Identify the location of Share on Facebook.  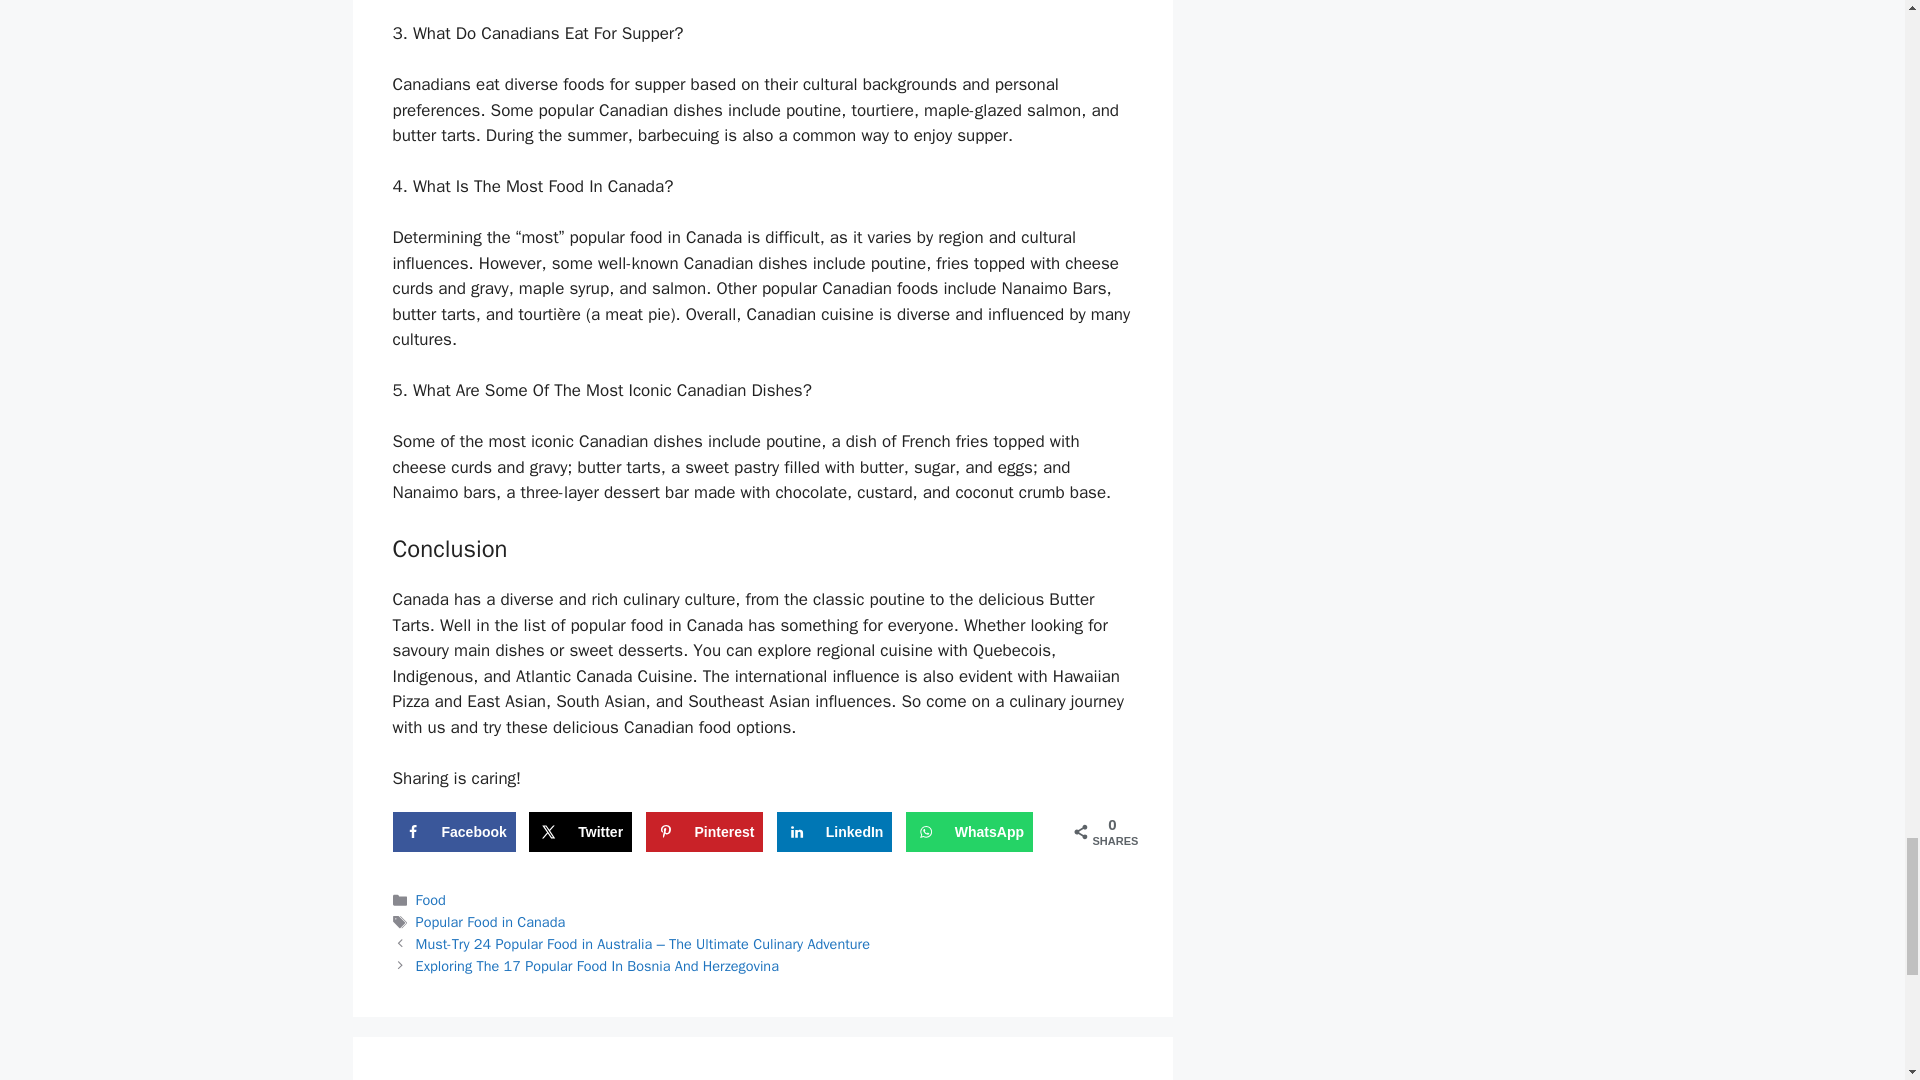
(452, 832).